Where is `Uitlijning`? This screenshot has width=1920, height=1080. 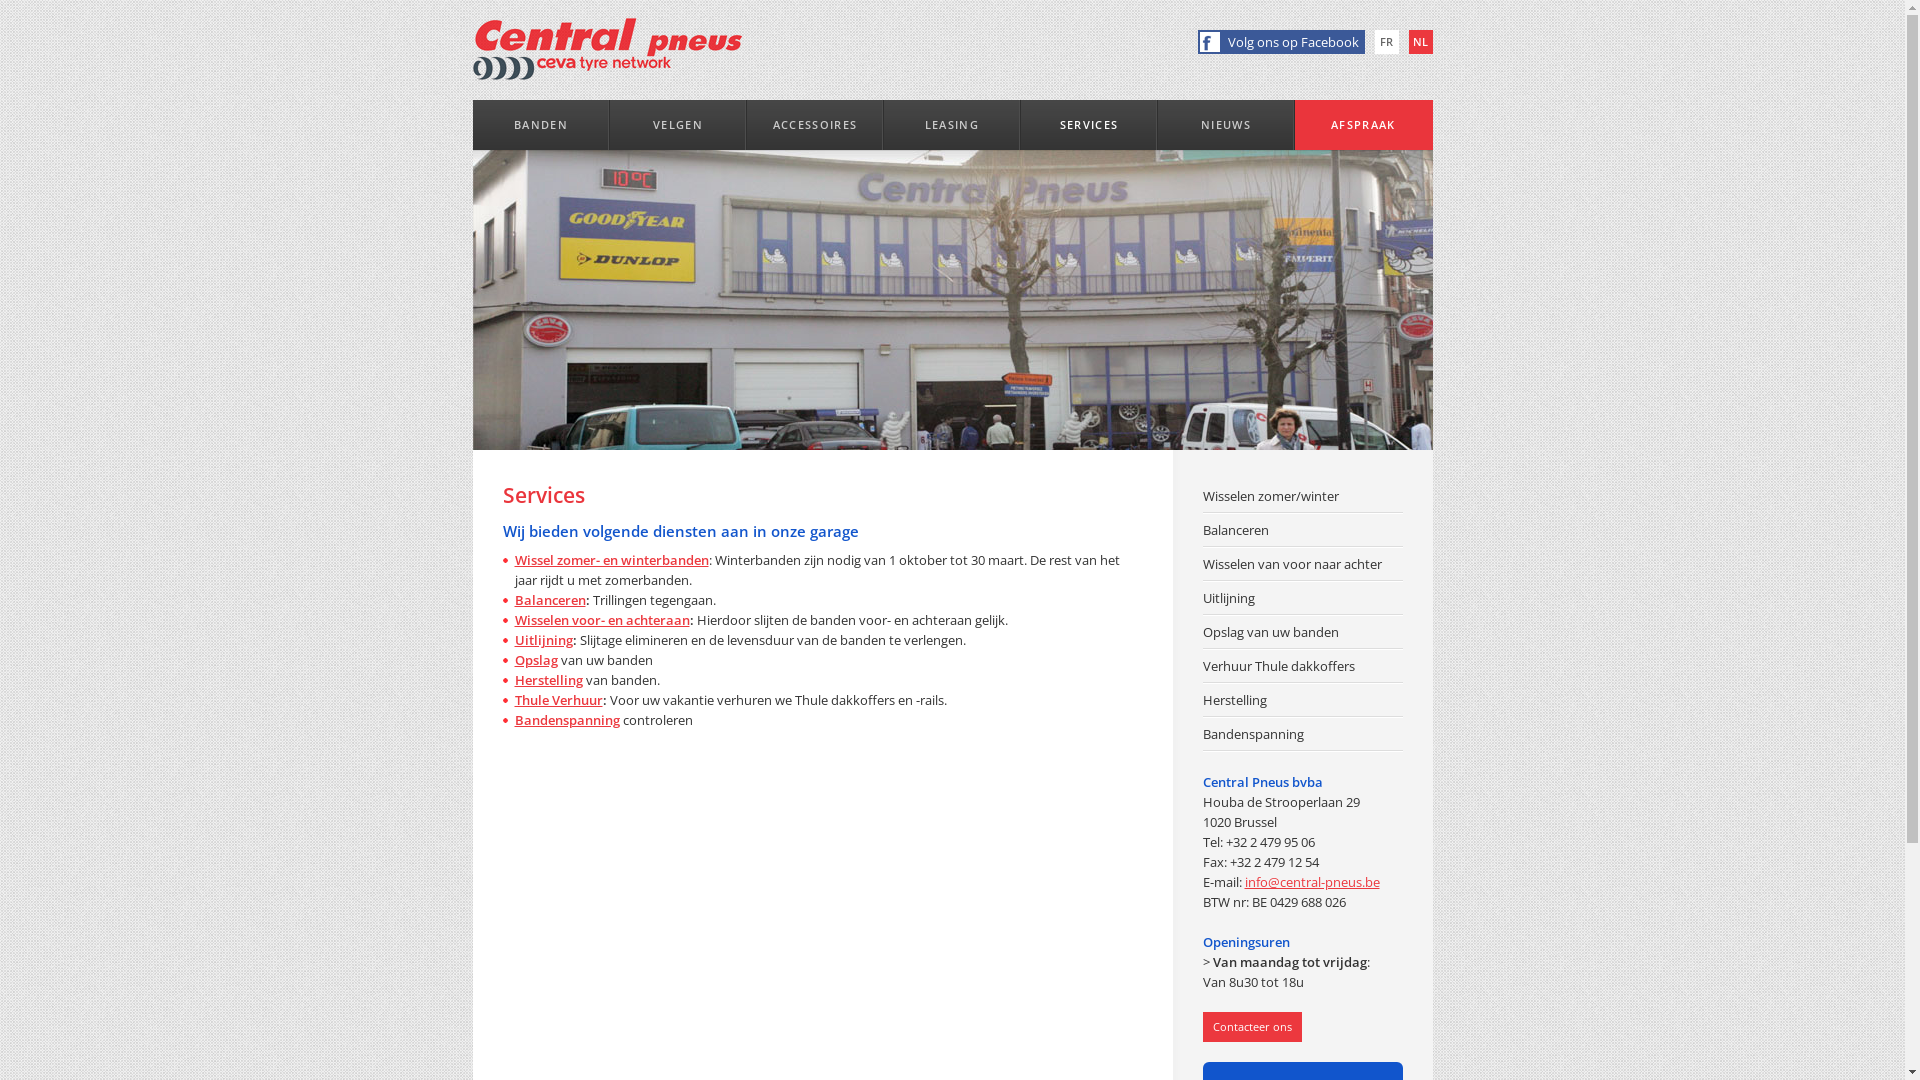
Uitlijning is located at coordinates (543, 640).